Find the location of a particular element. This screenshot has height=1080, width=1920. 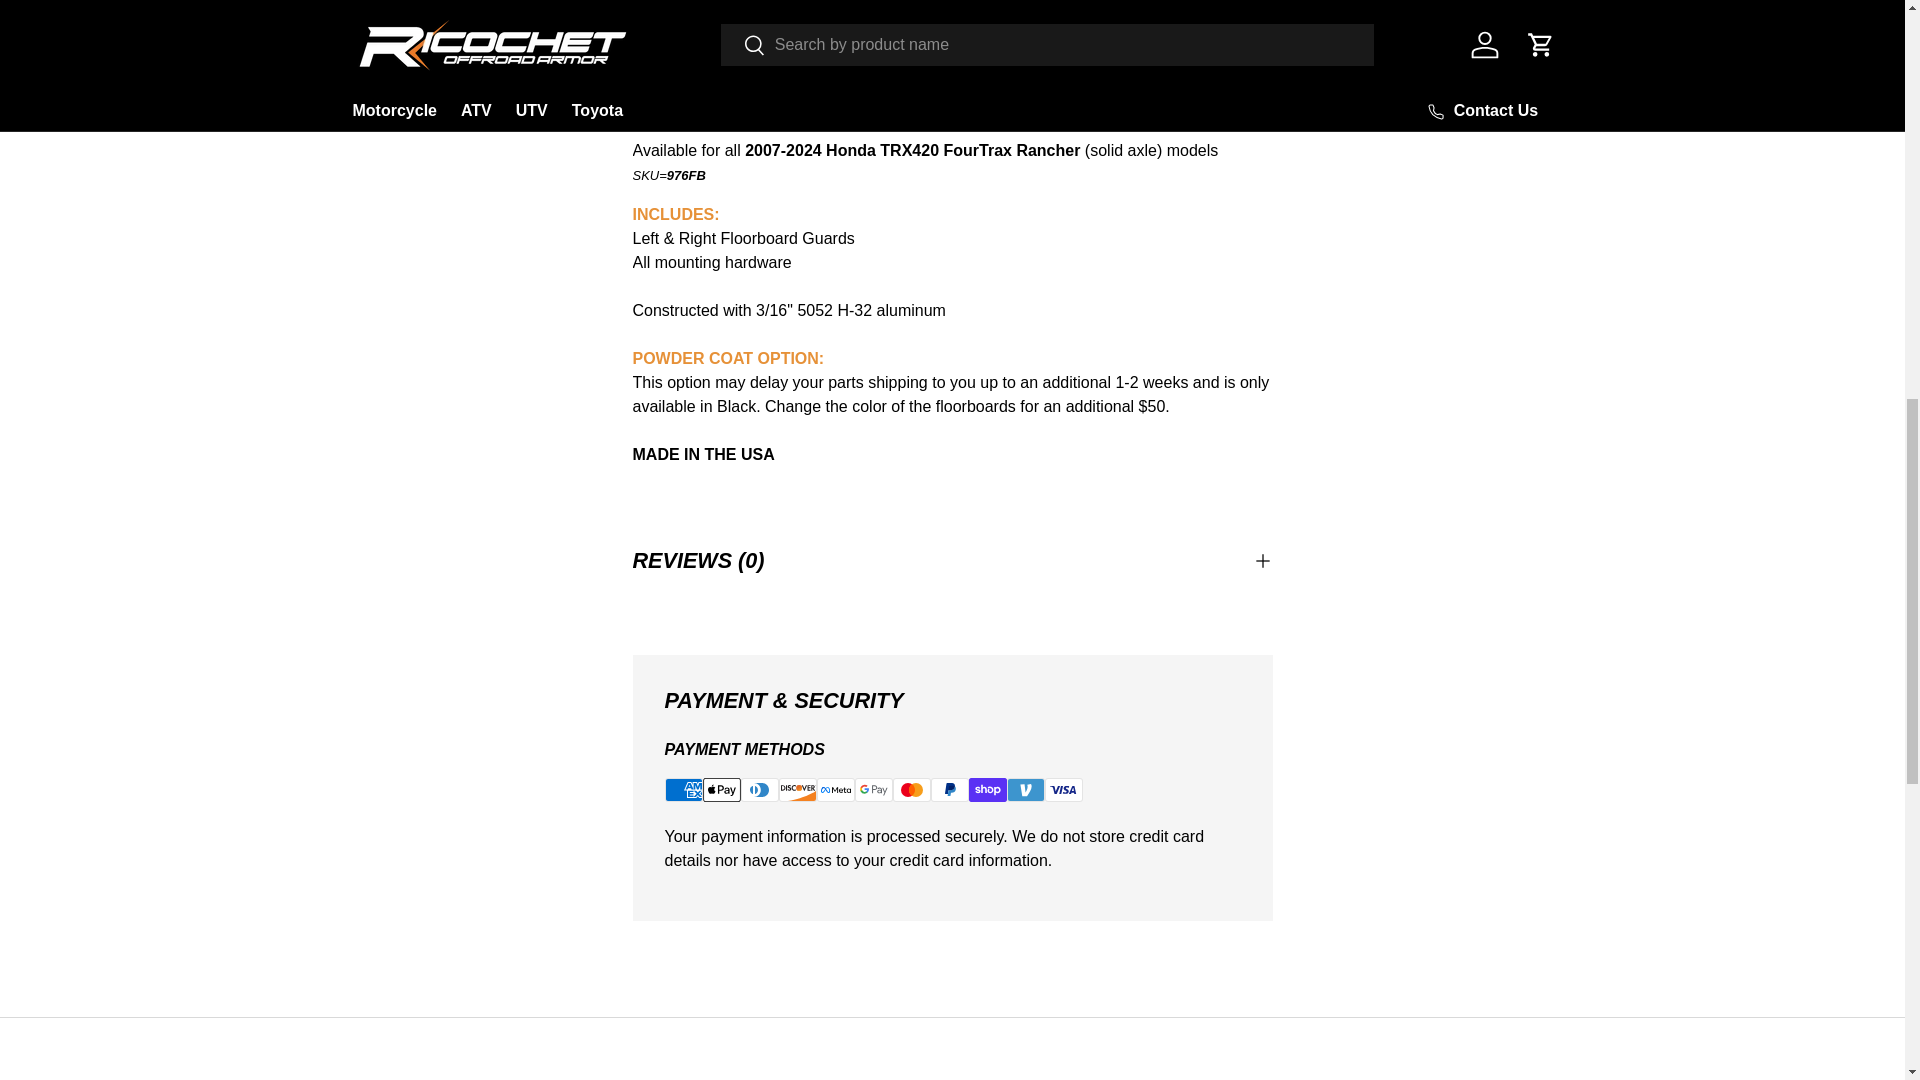

Diners Club is located at coordinates (758, 790).